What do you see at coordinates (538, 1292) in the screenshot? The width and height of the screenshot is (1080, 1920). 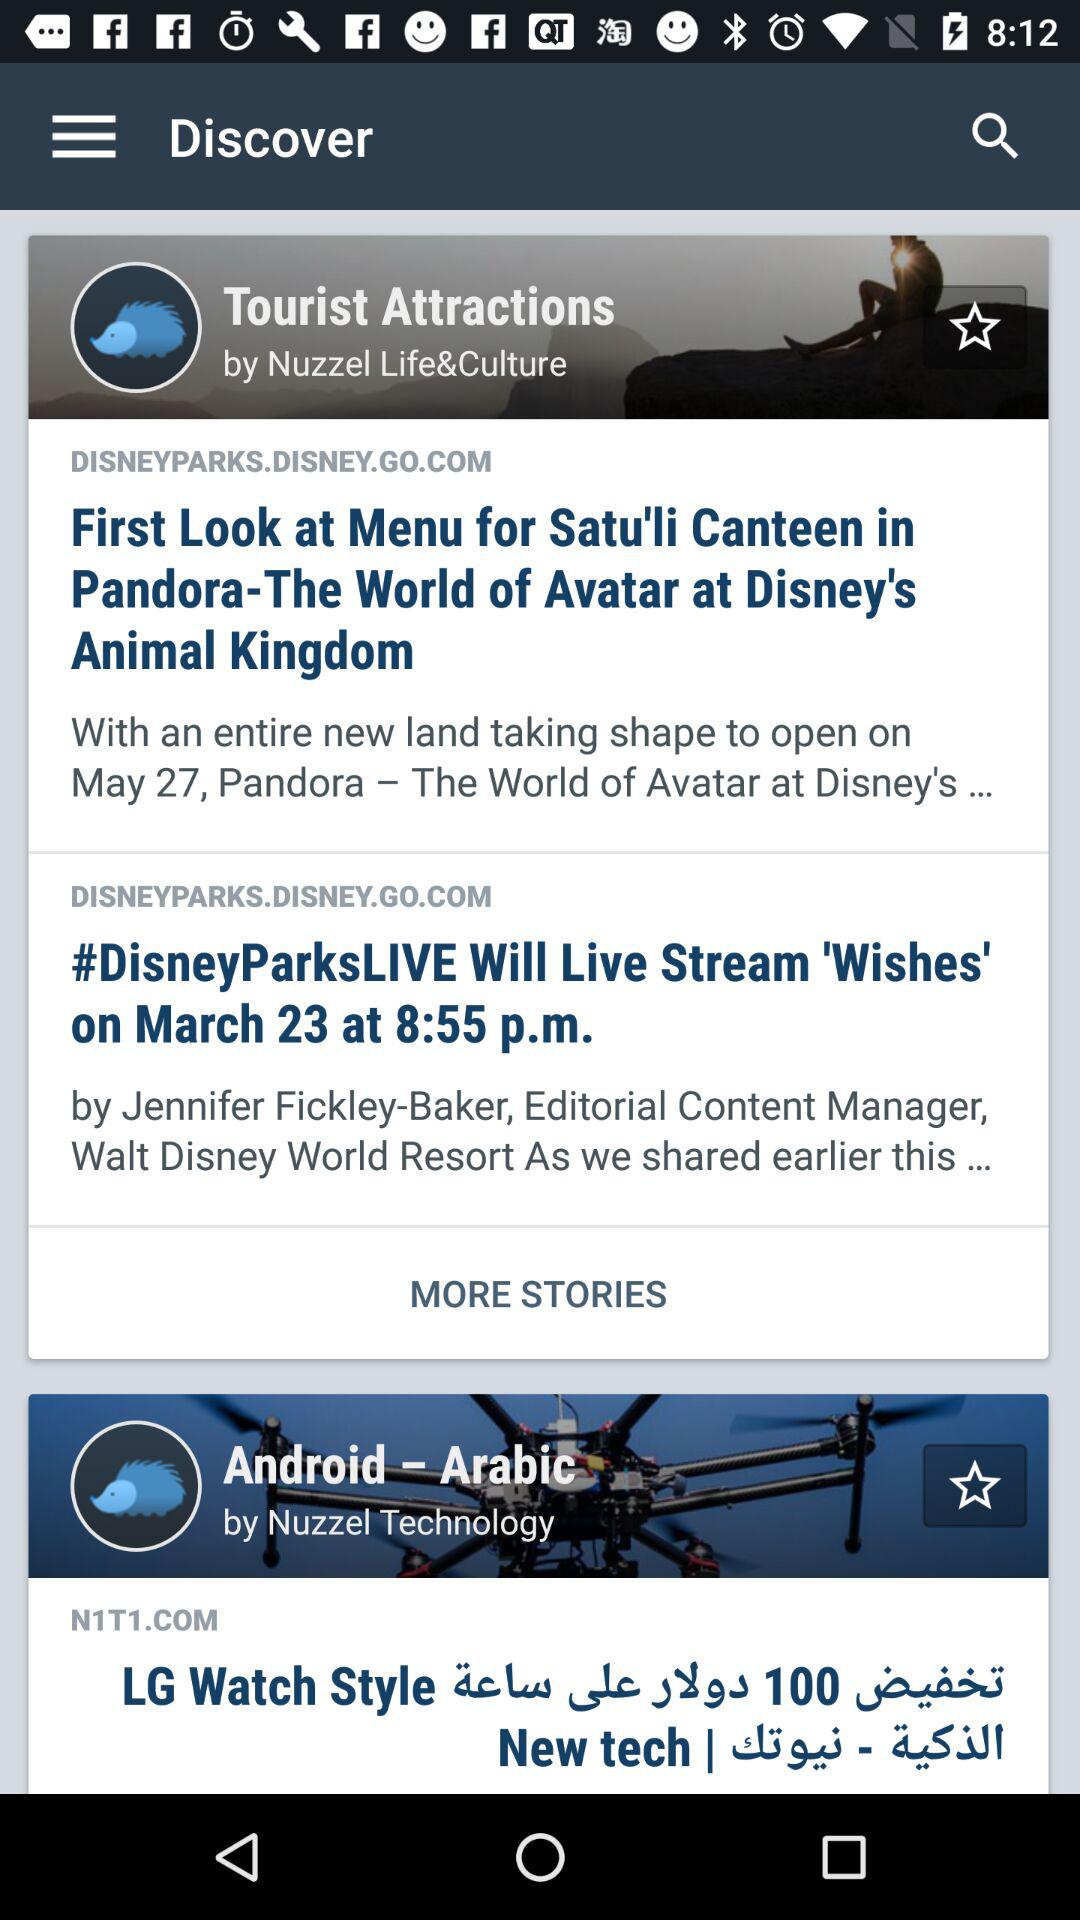 I see `select more stories icon` at bounding box center [538, 1292].